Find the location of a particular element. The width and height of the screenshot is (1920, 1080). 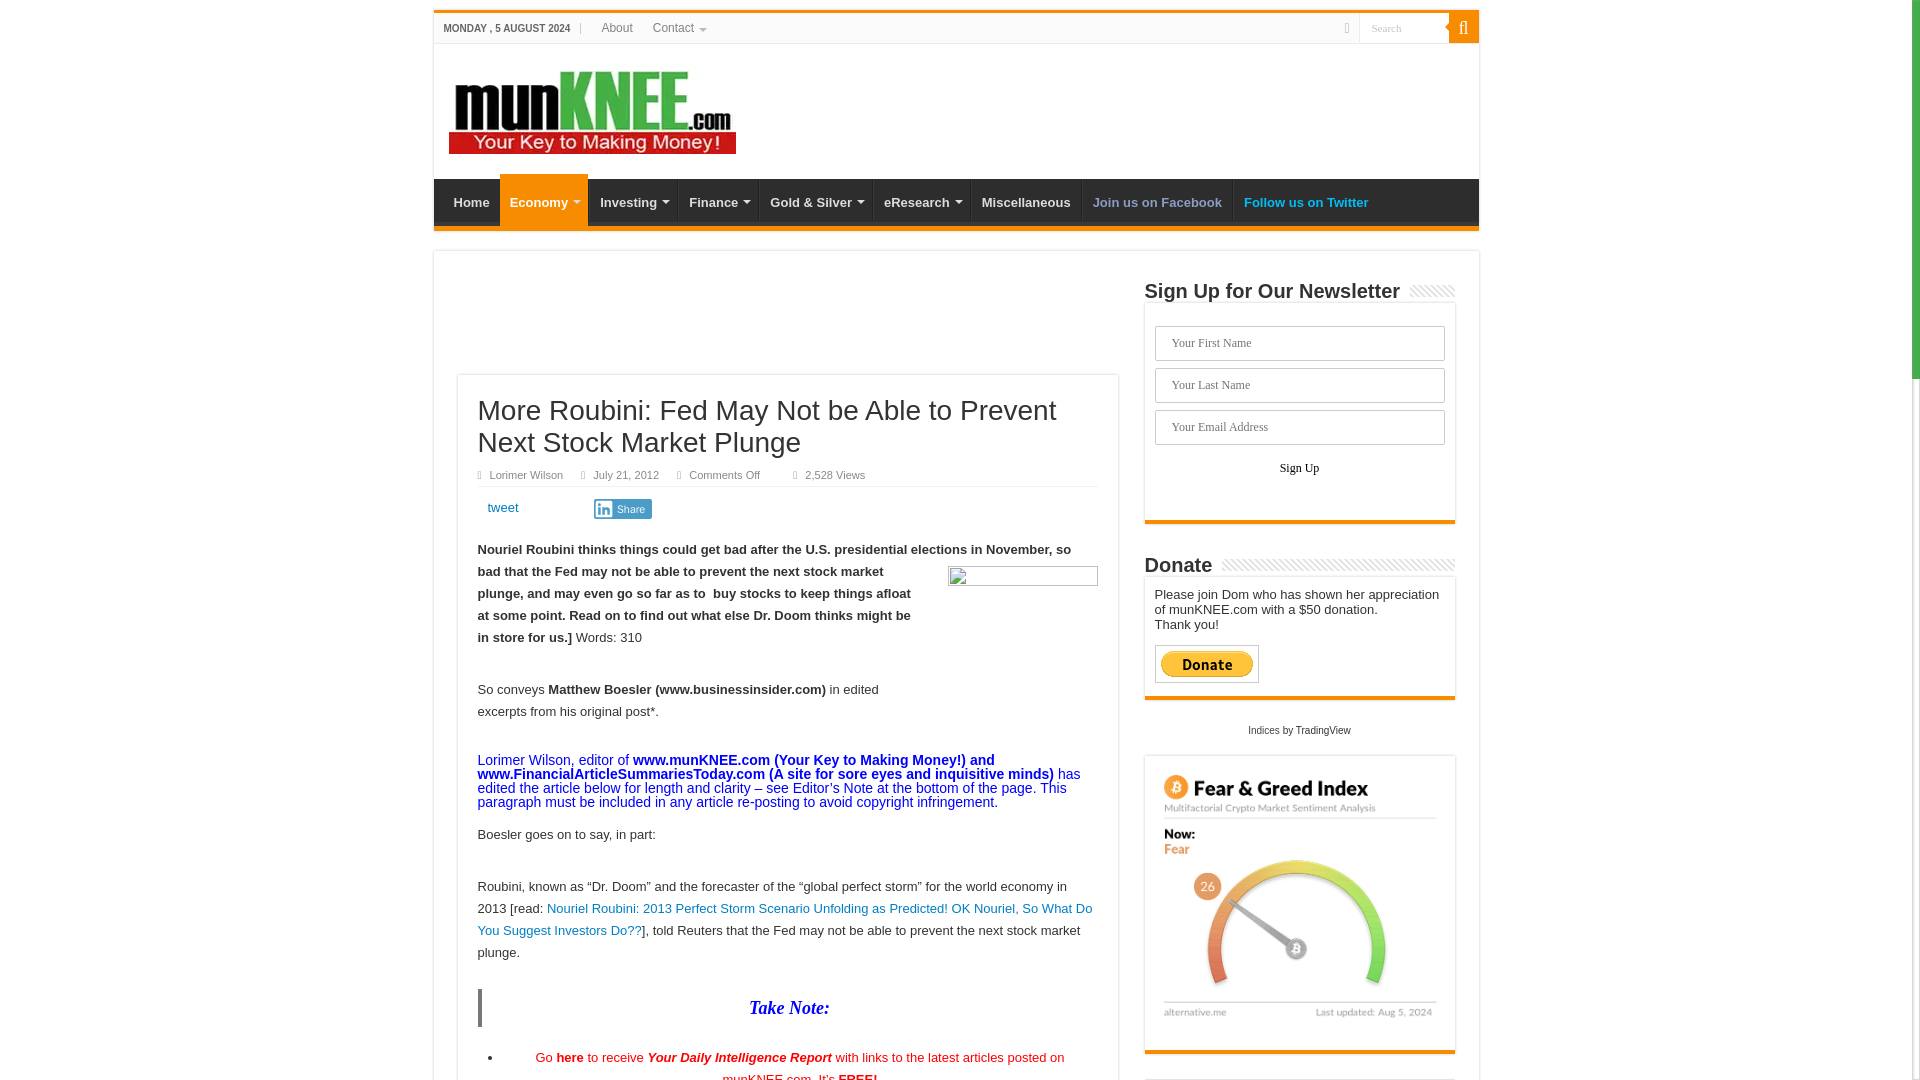

Search is located at coordinates (1462, 28).